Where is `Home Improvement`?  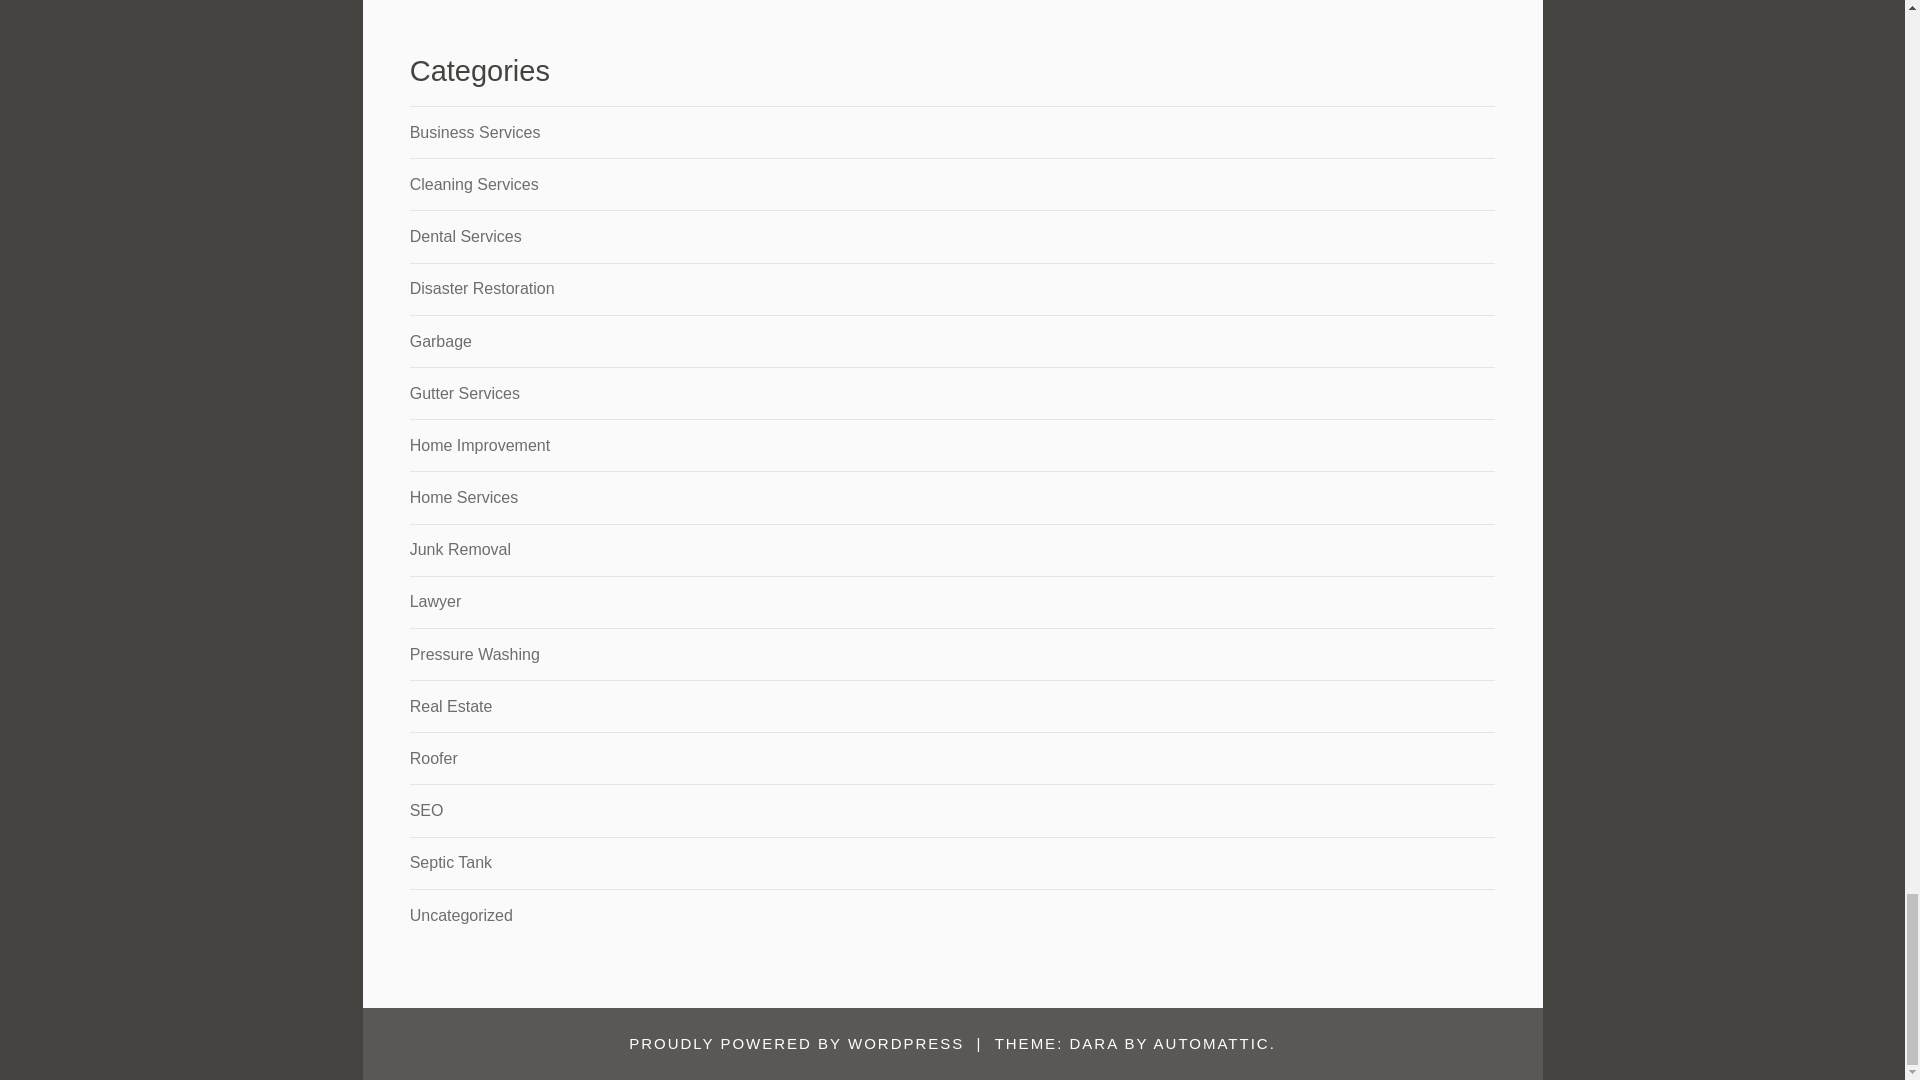 Home Improvement is located at coordinates (480, 445).